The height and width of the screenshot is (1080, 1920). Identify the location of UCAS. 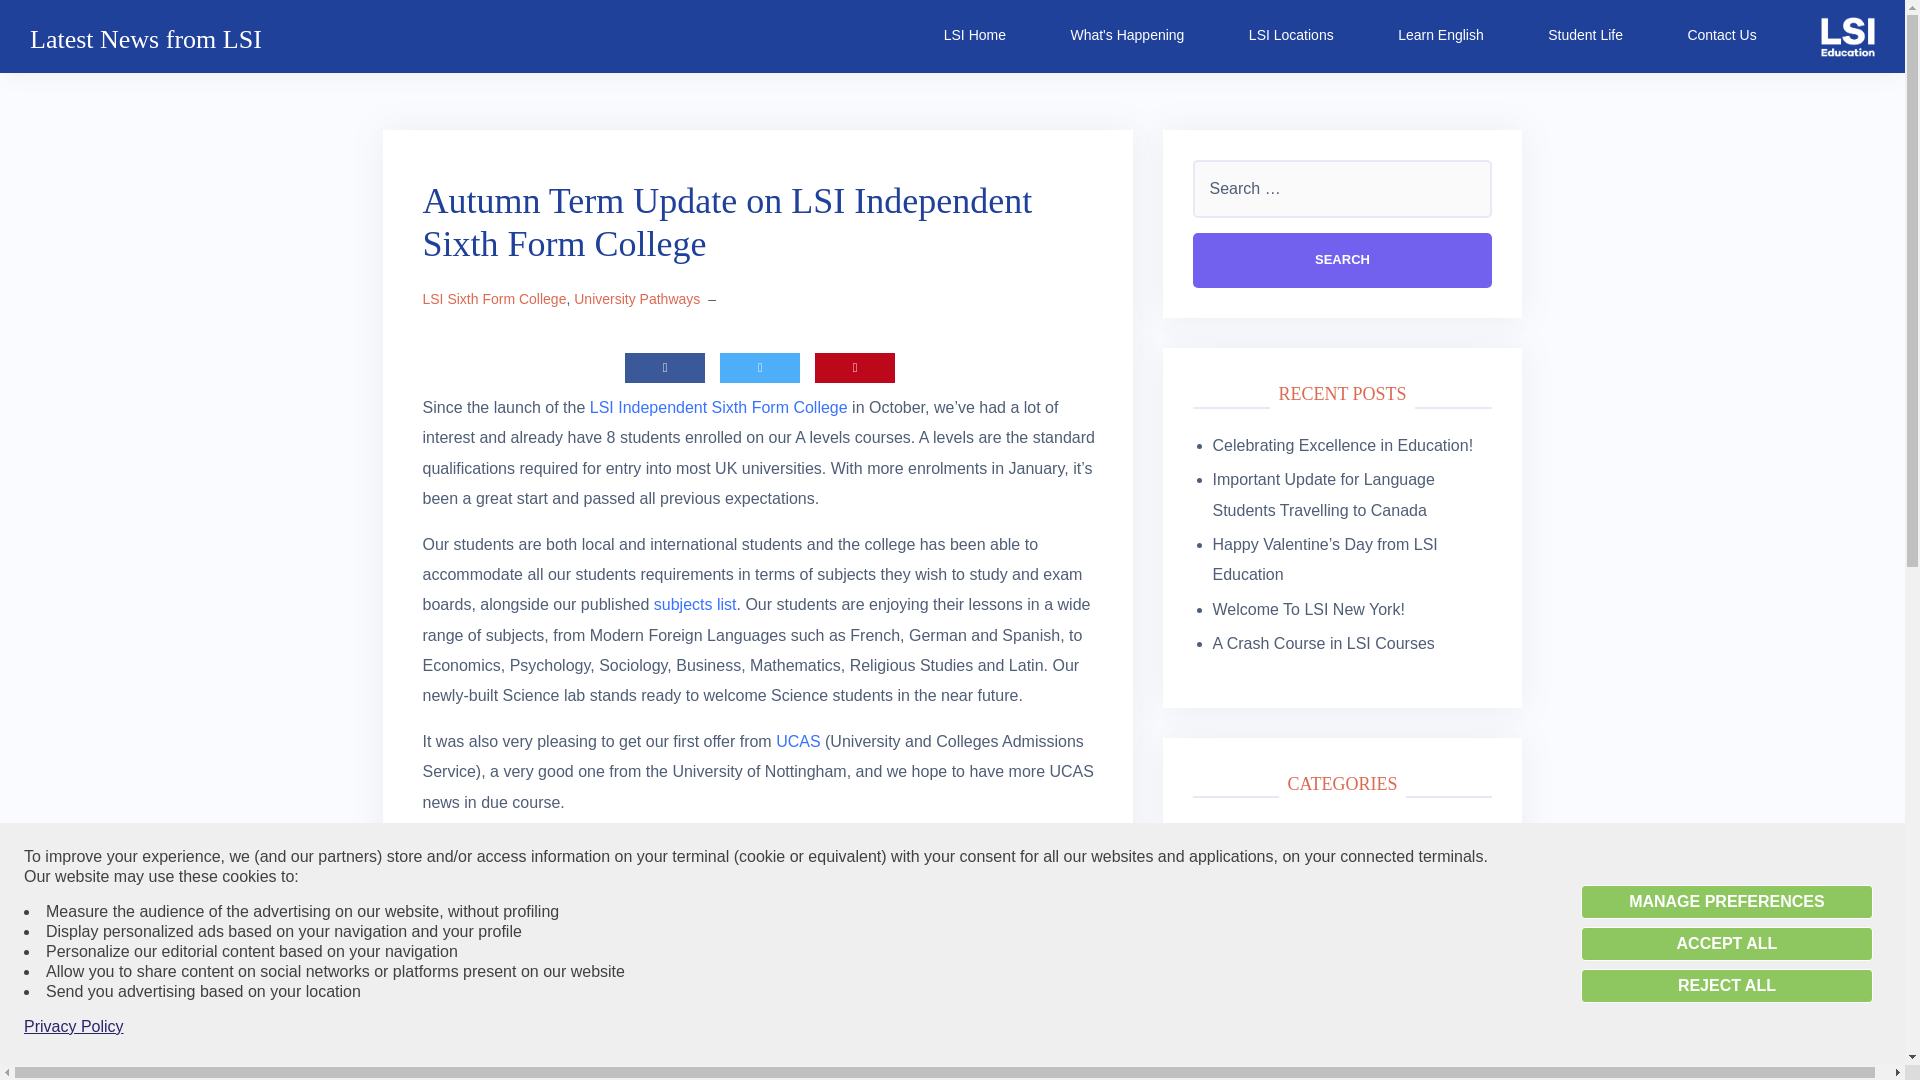
(797, 741).